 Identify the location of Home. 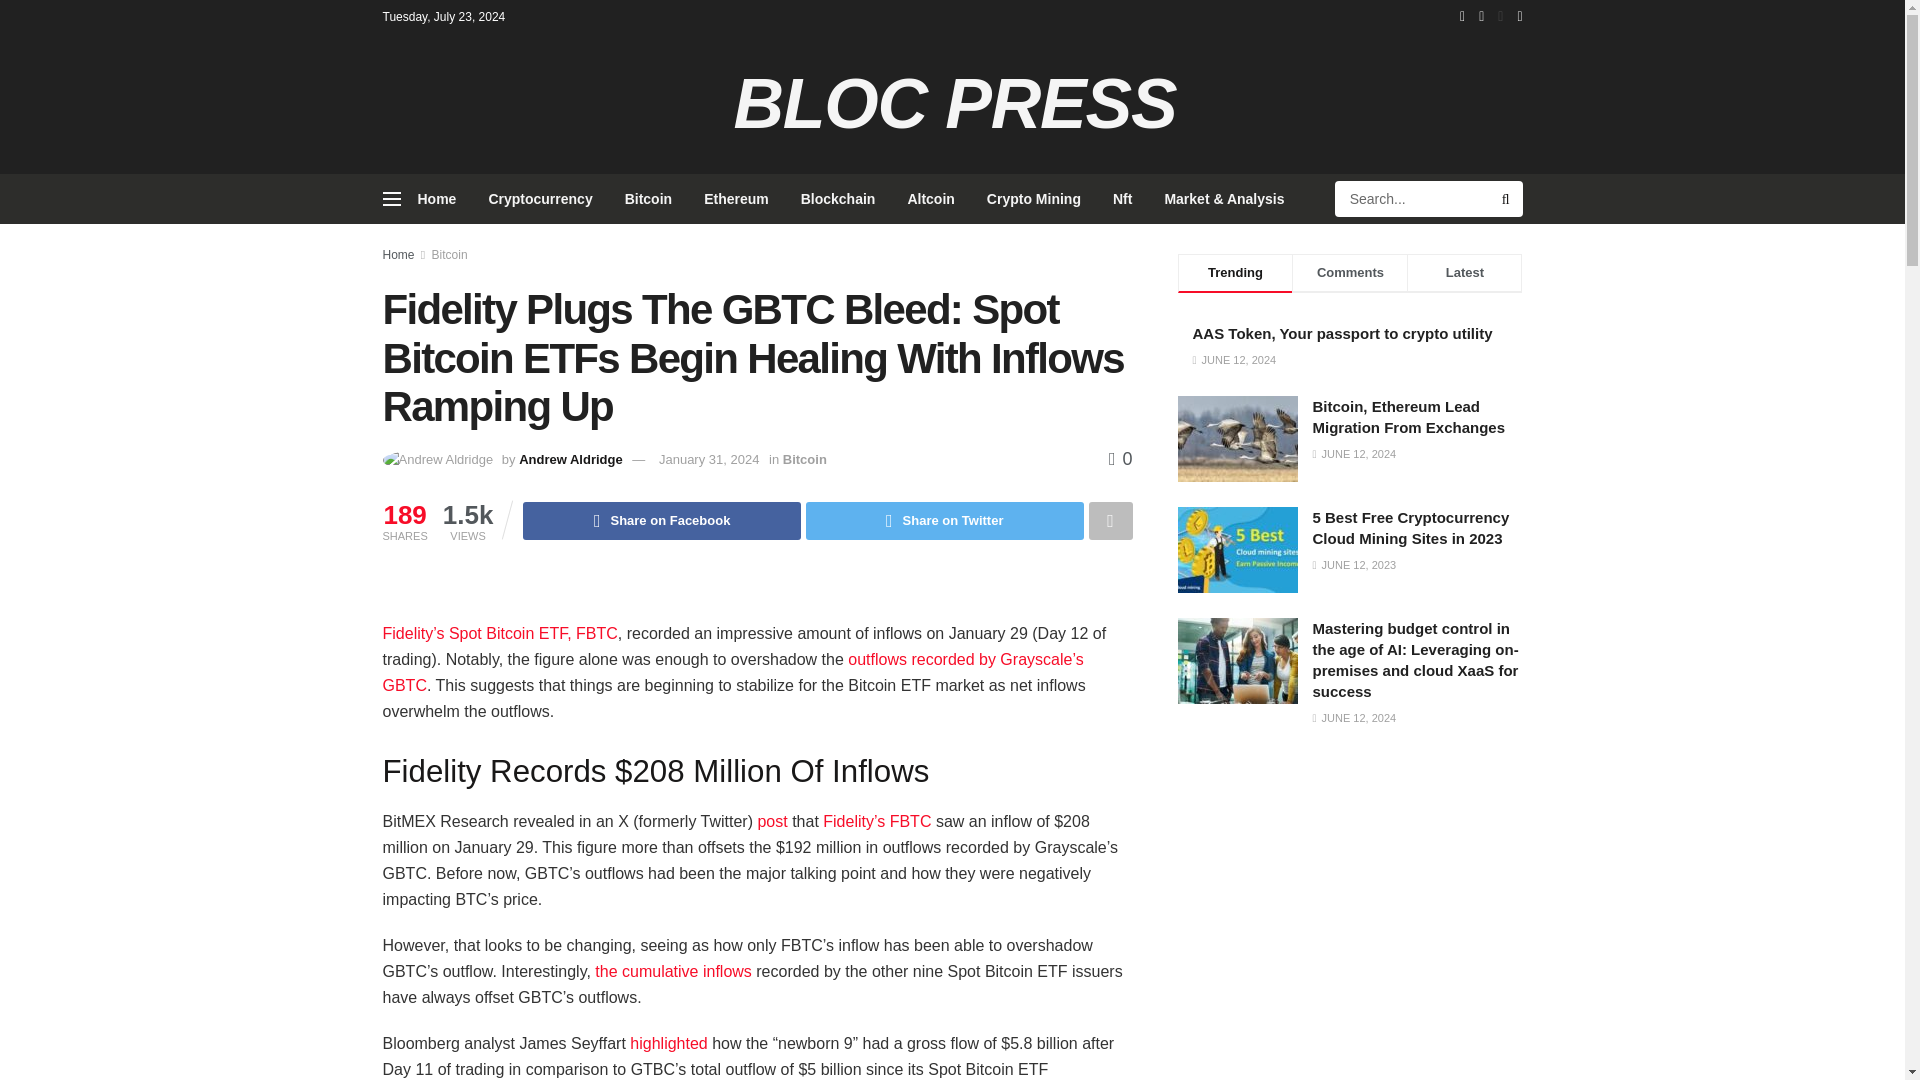
(398, 255).